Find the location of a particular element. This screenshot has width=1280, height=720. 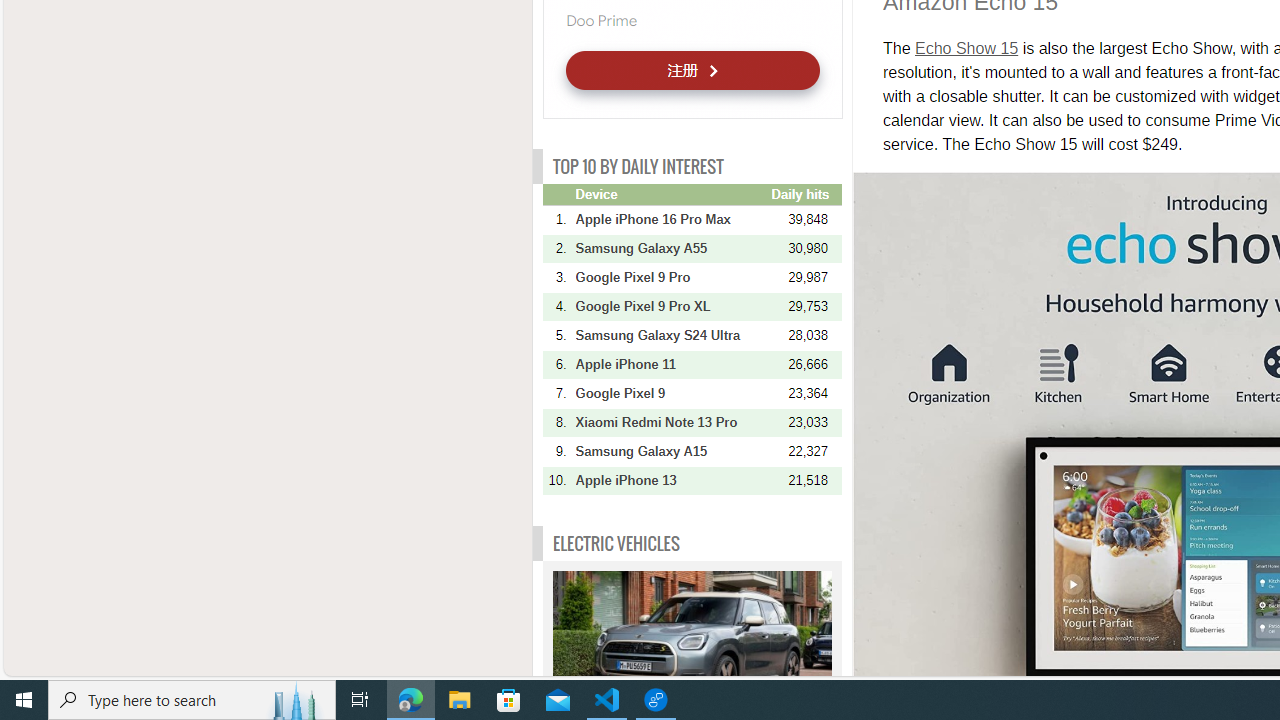

Apple iPhone 11 is located at coordinates (671, 364).